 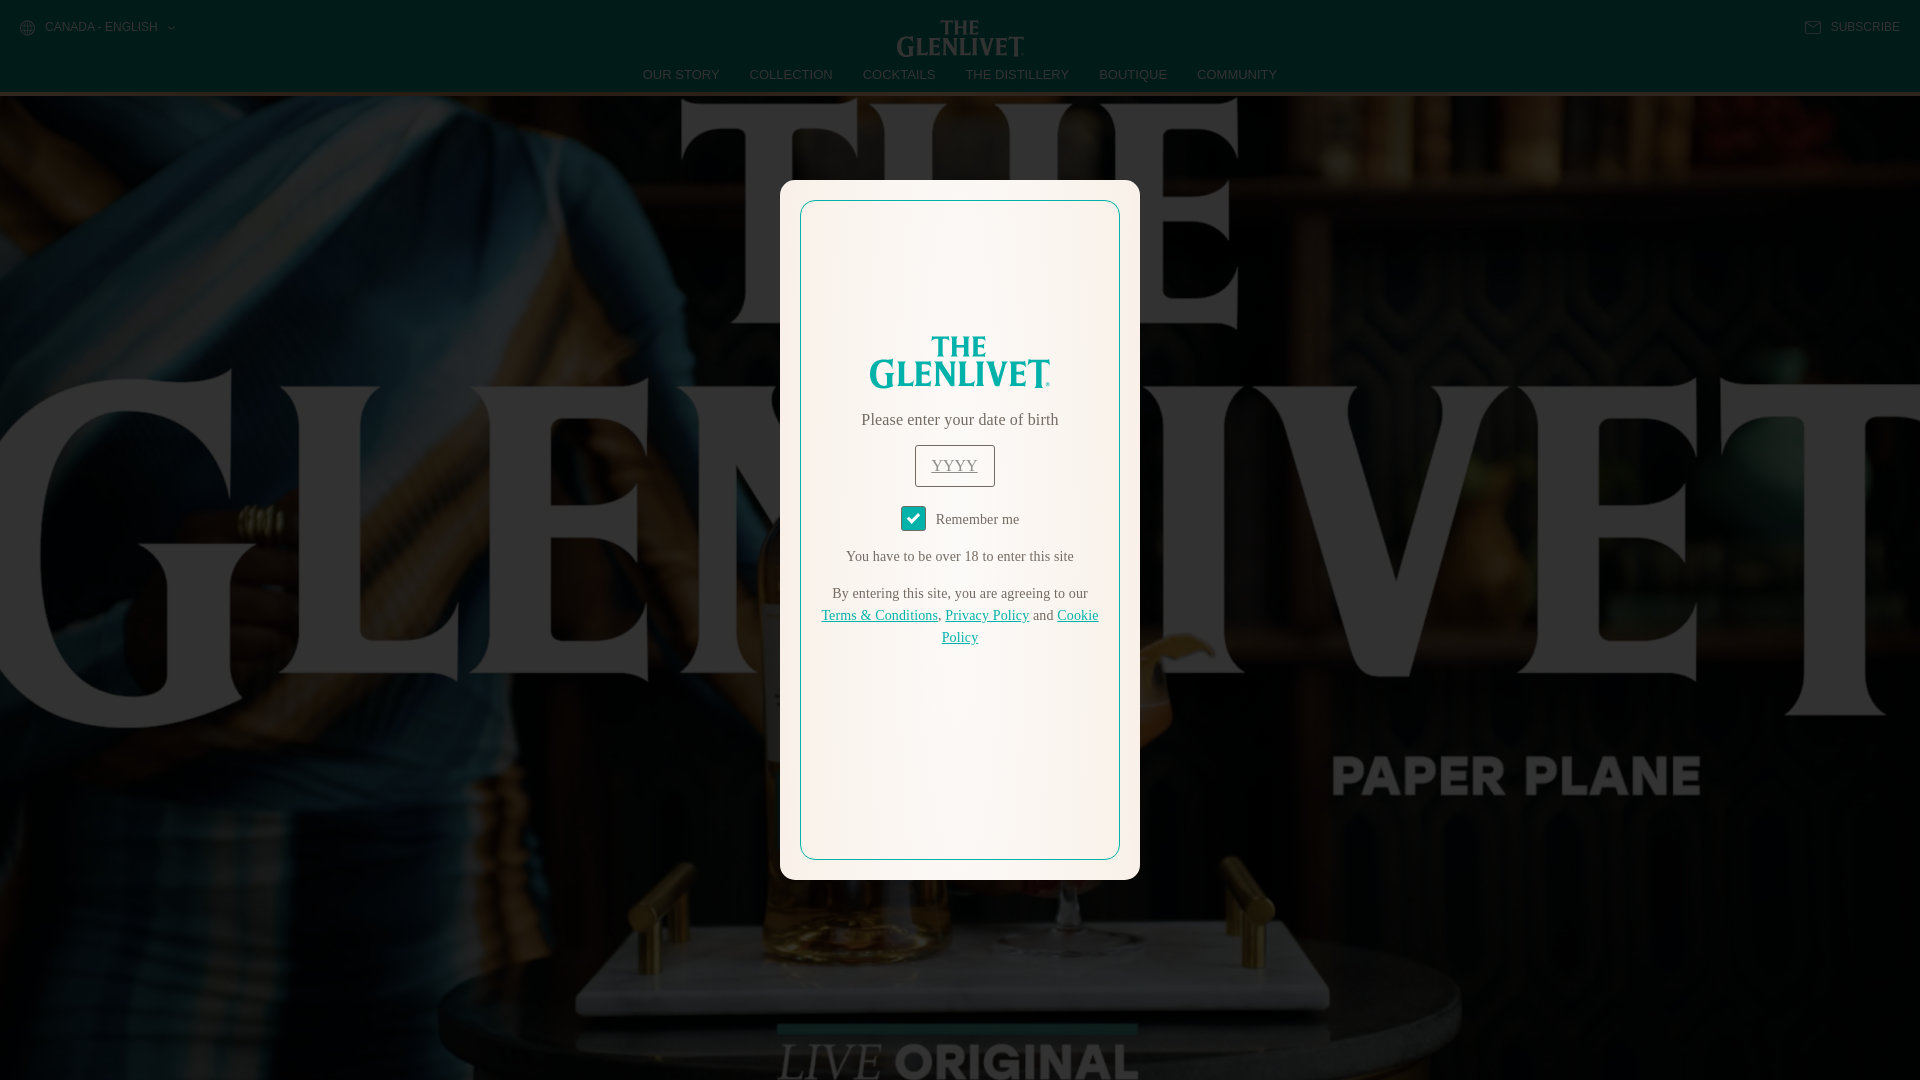 I want to click on COCKTAILS, so click(x=899, y=74).